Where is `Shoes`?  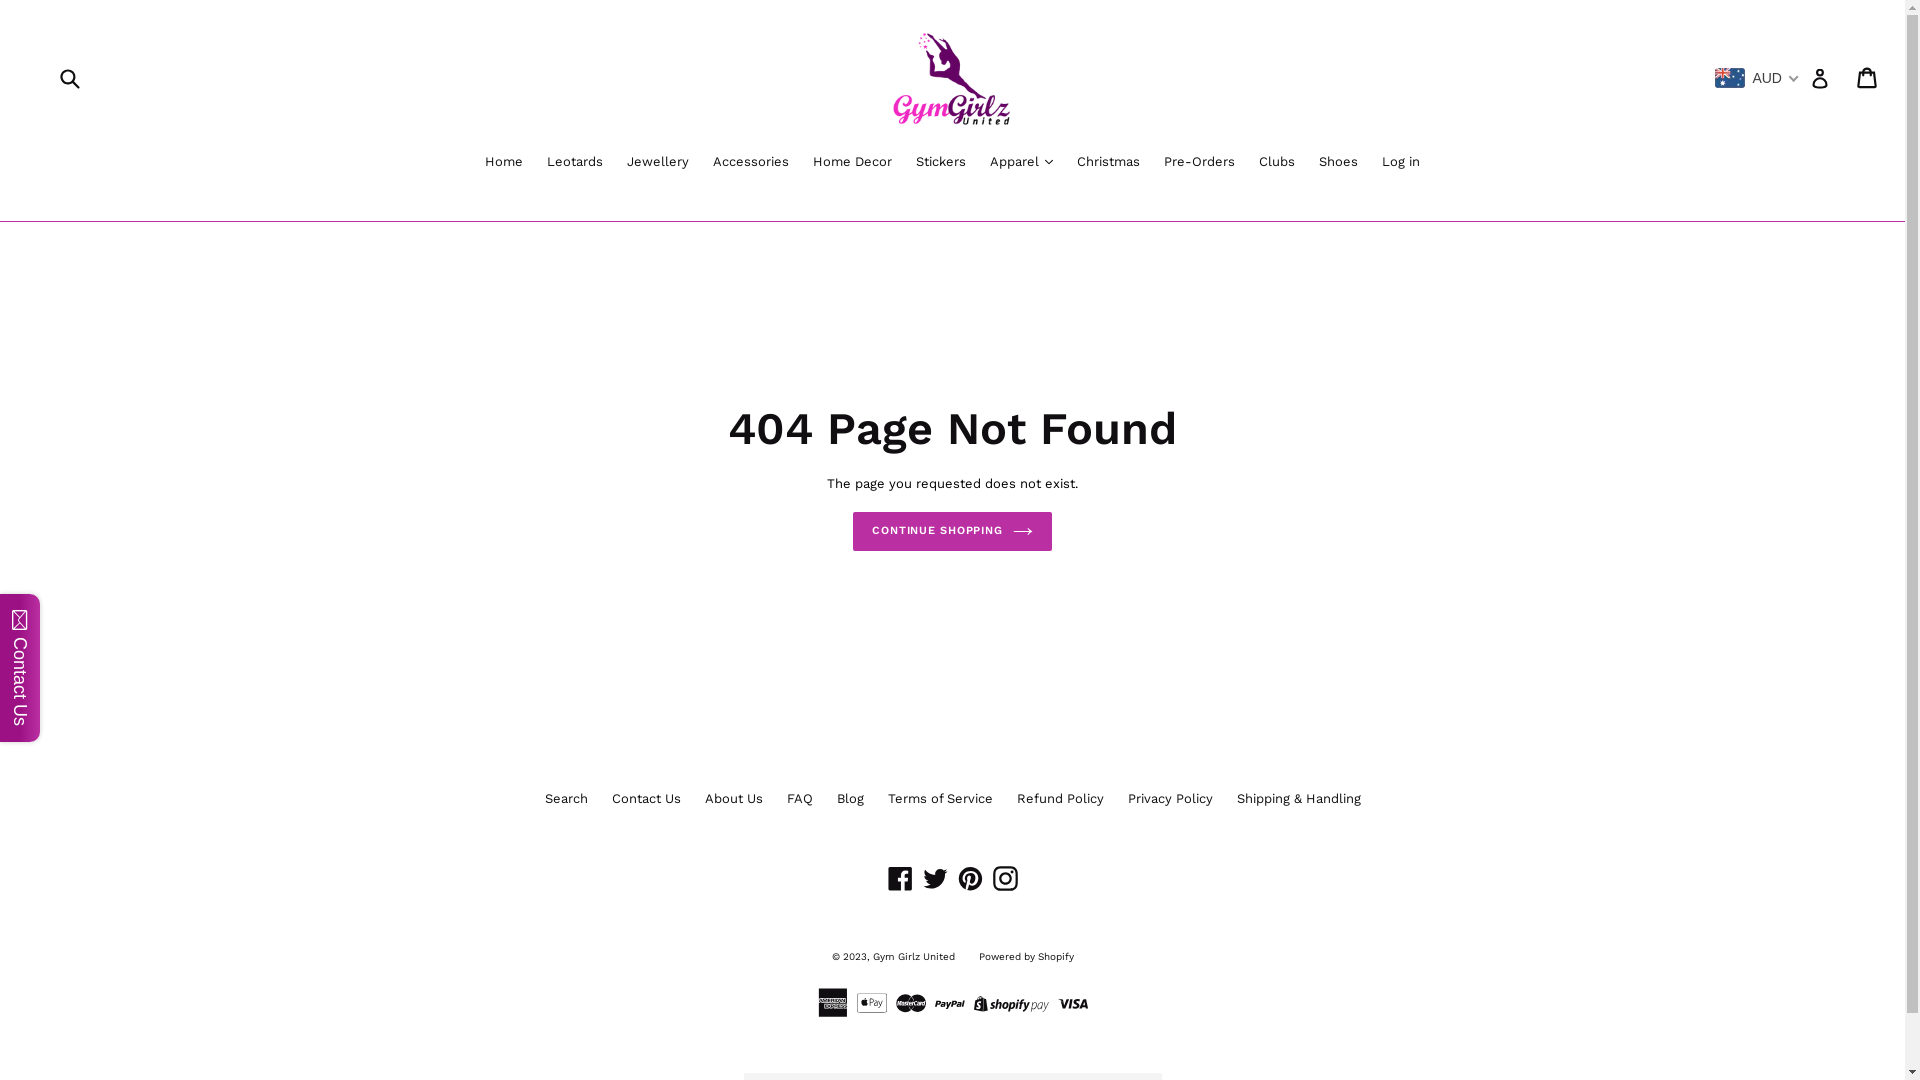 Shoes is located at coordinates (1338, 164).